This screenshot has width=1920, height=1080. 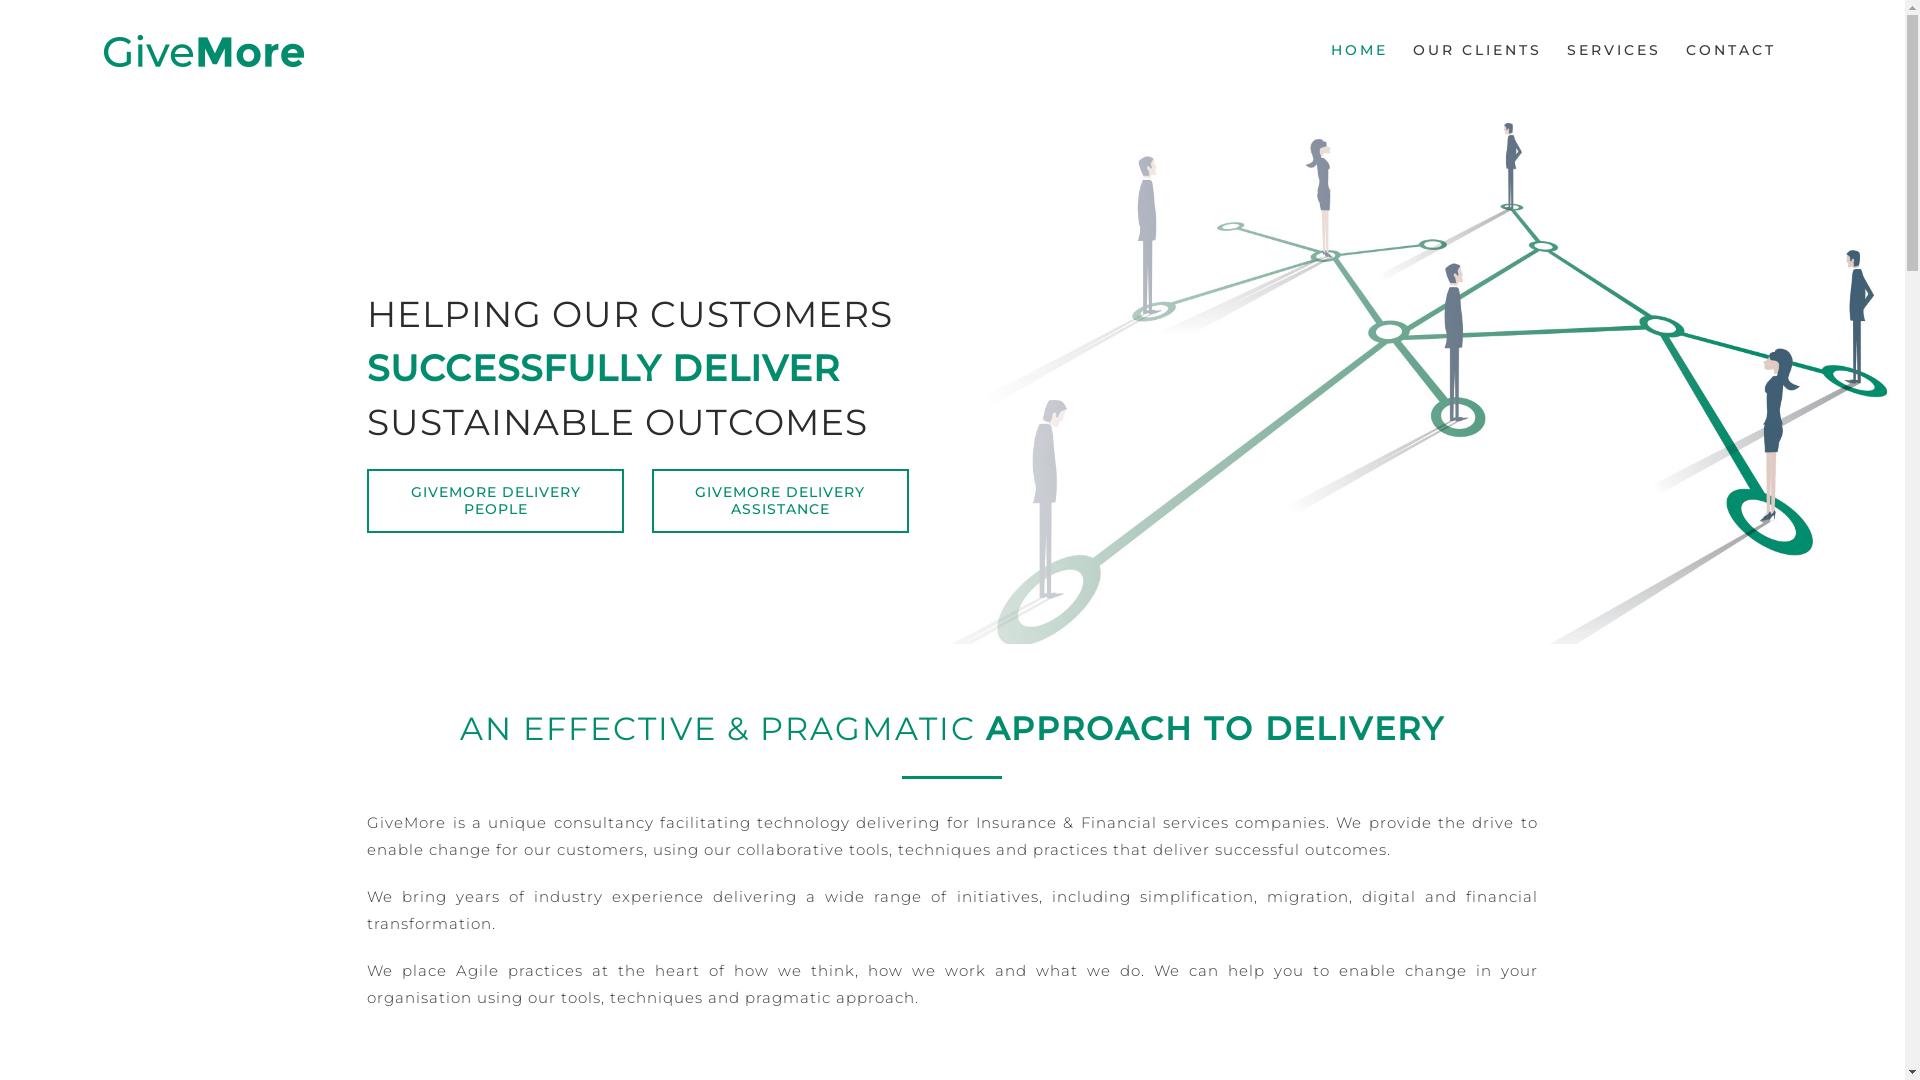 What do you see at coordinates (496, 500) in the screenshot?
I see `GIVEMORE DELIVERY PEOPLE` at bounding box center [496, 500].